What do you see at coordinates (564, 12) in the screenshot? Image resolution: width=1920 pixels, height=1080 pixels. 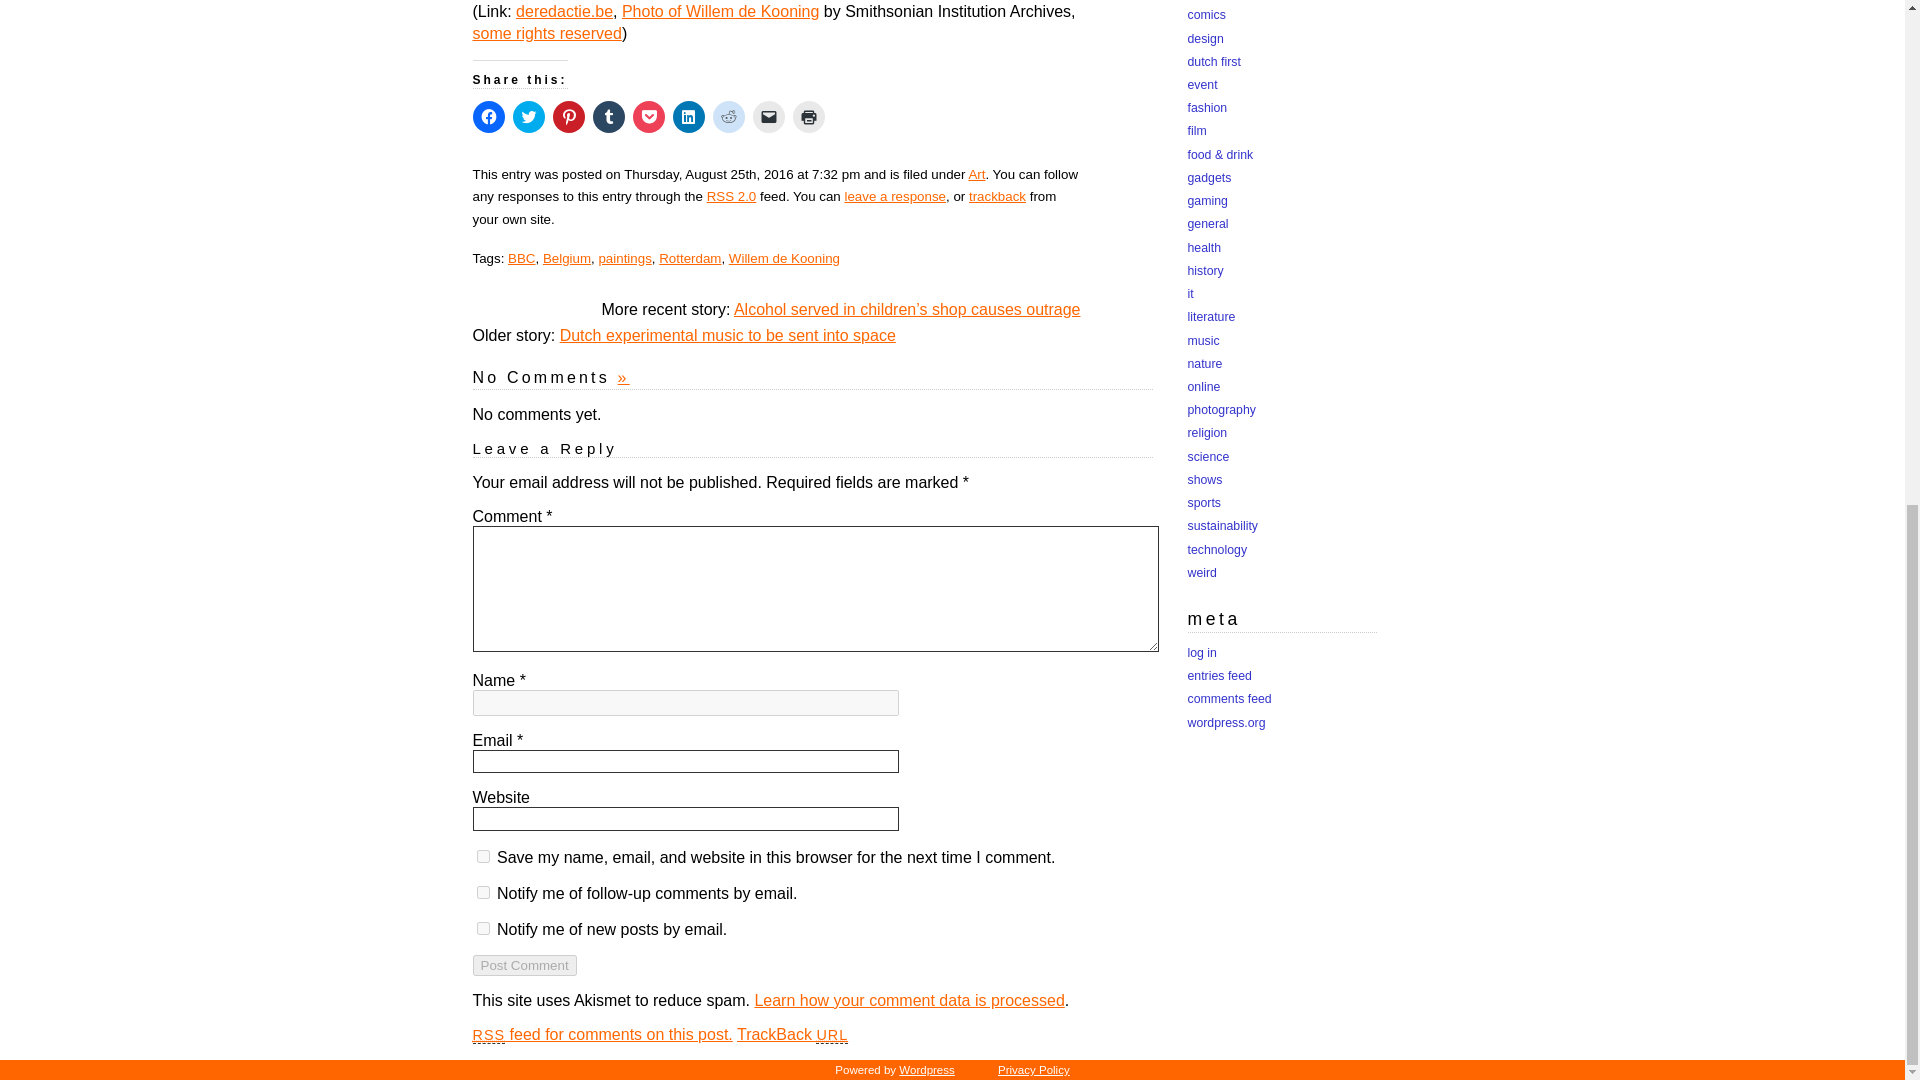 I see `deredactie.be` at bounding box center [564, 12].